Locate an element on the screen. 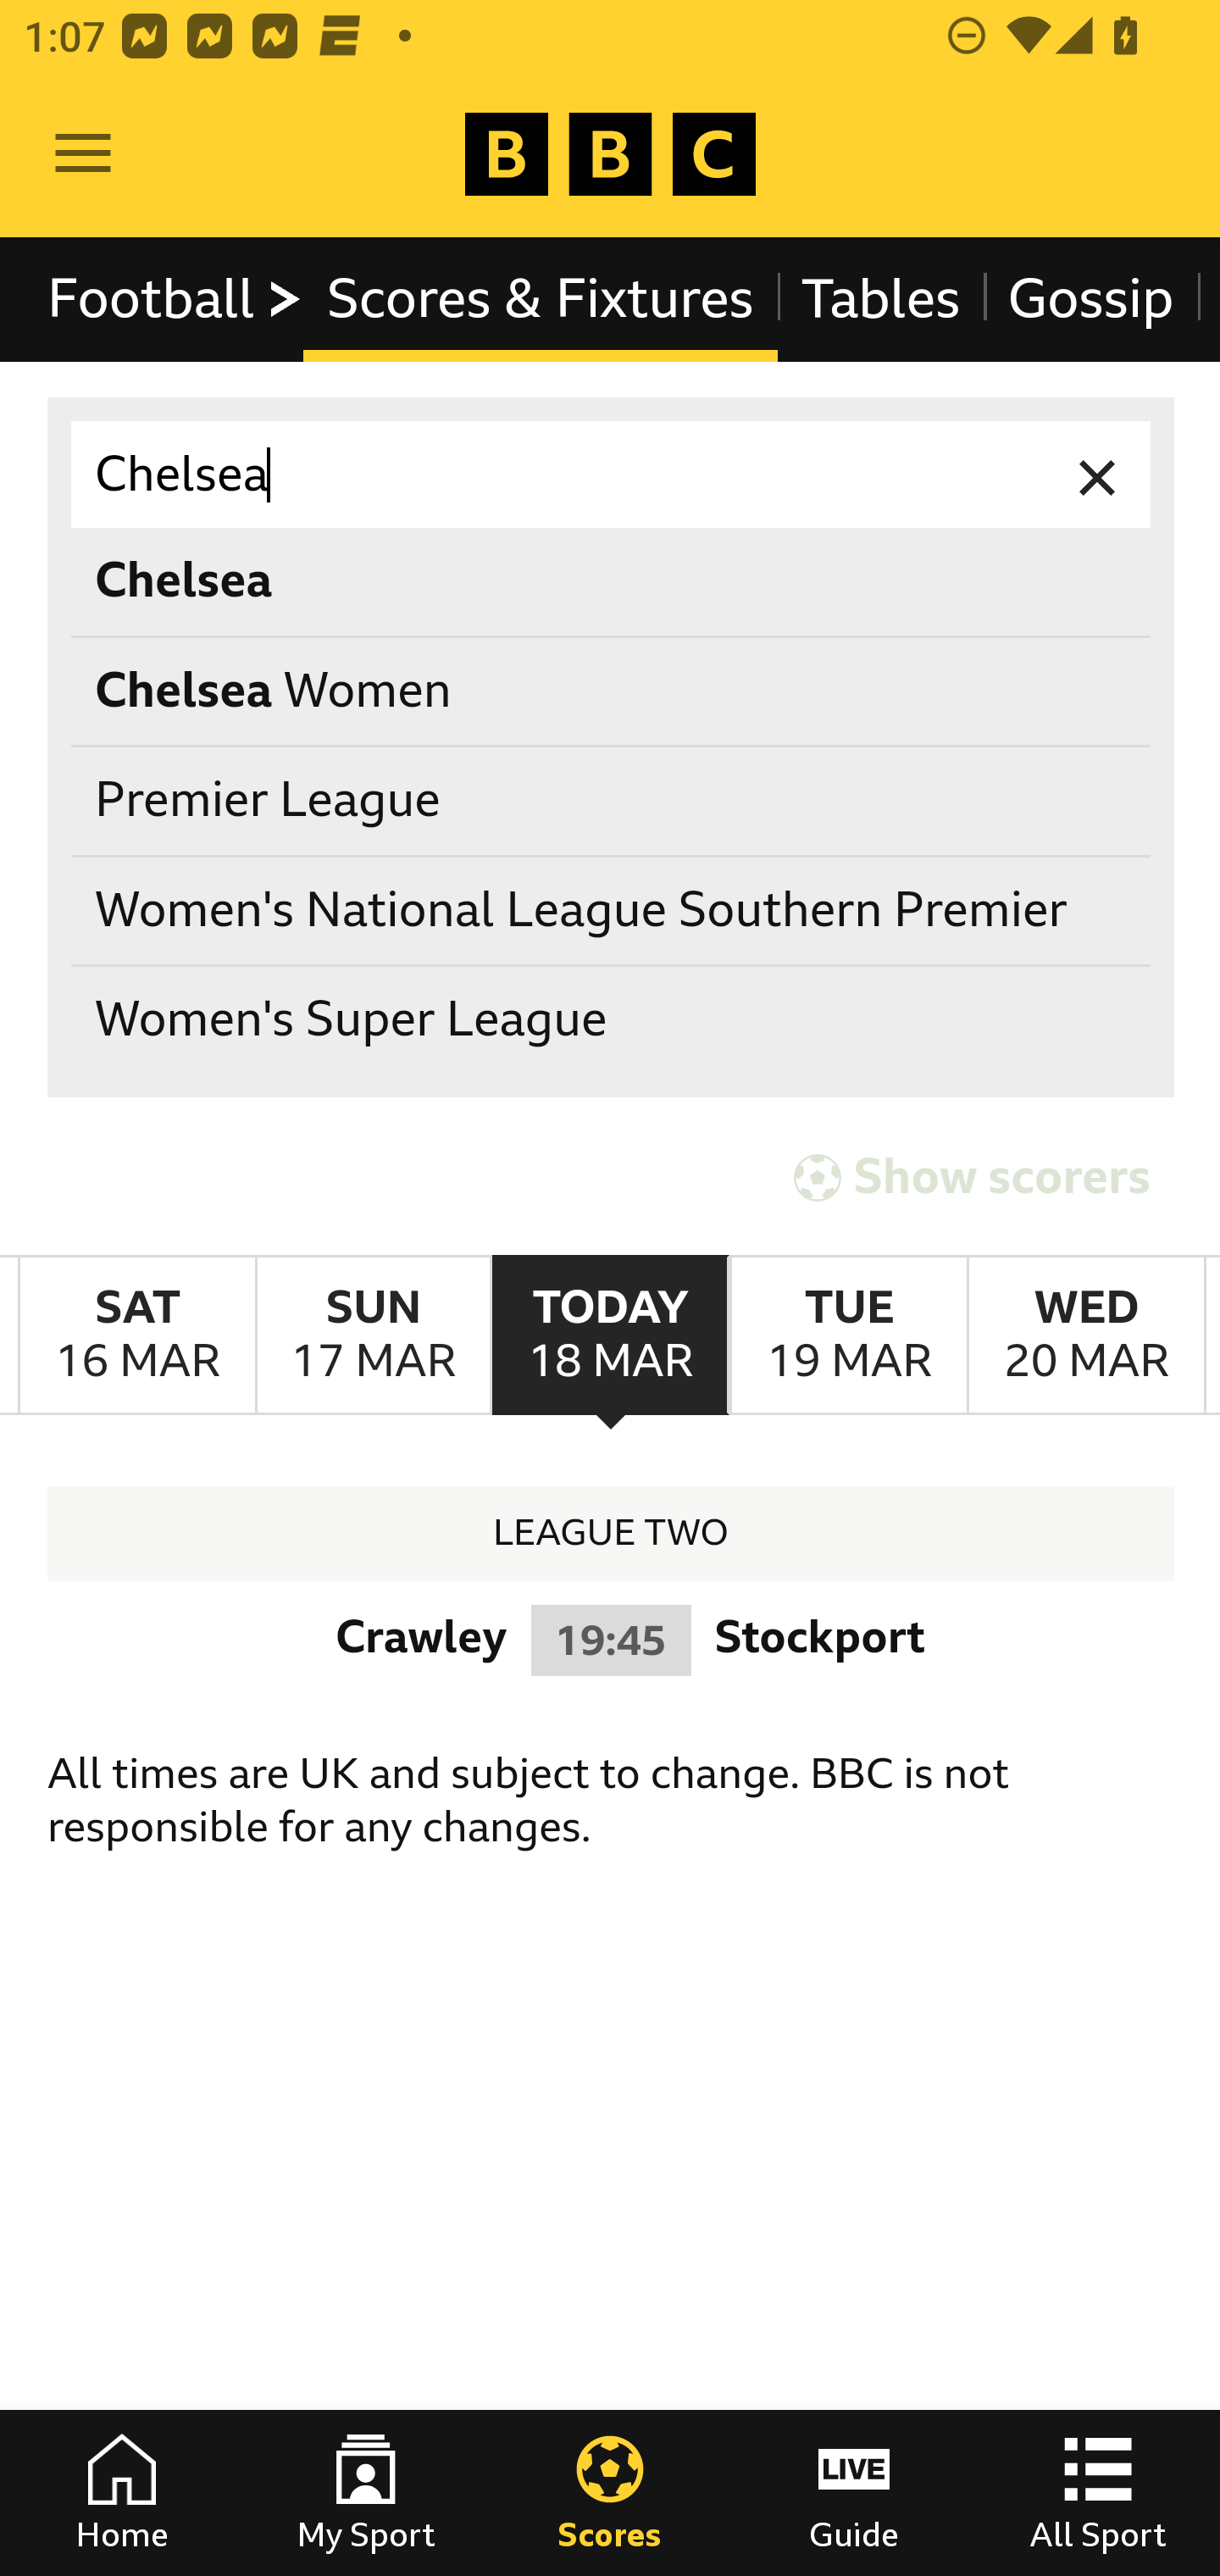  WednesdayMarch 20th Wednesday March 20th is located at coordinates (1086, 1335).